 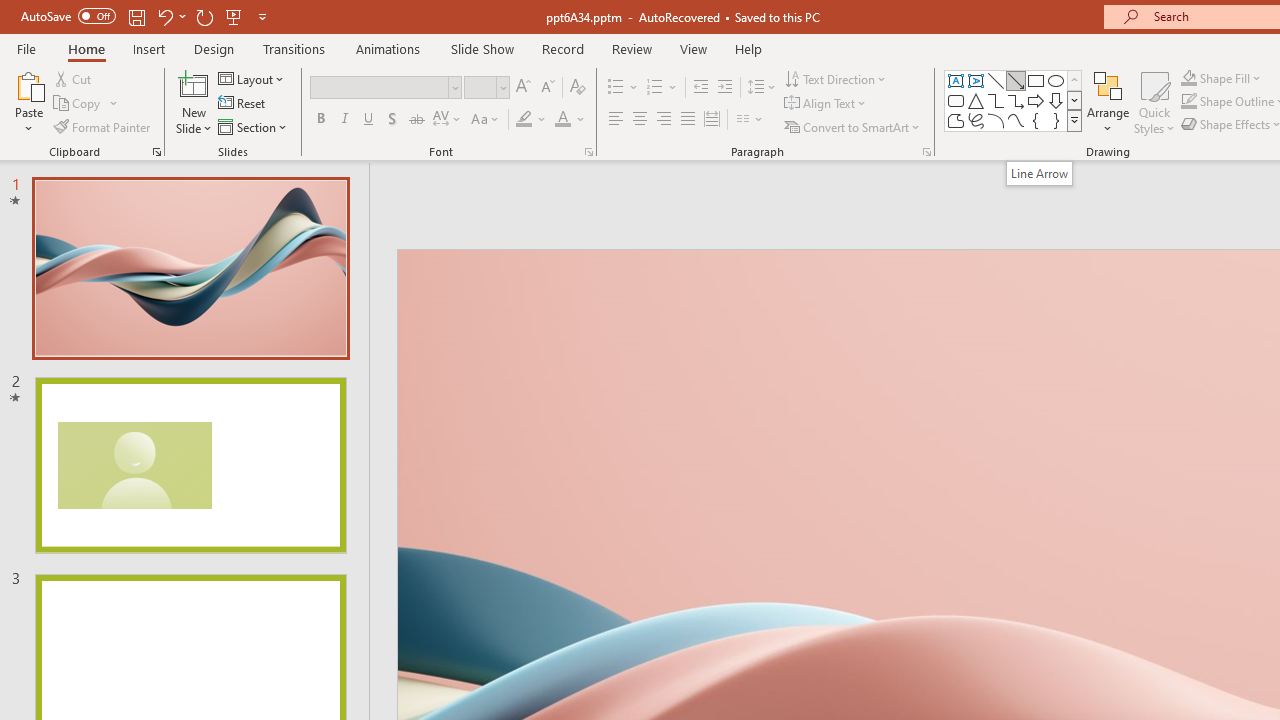 What do you see at coordinates (243, 104) in the screenshot?
I see `Reset` at bounding box center [243, 104].